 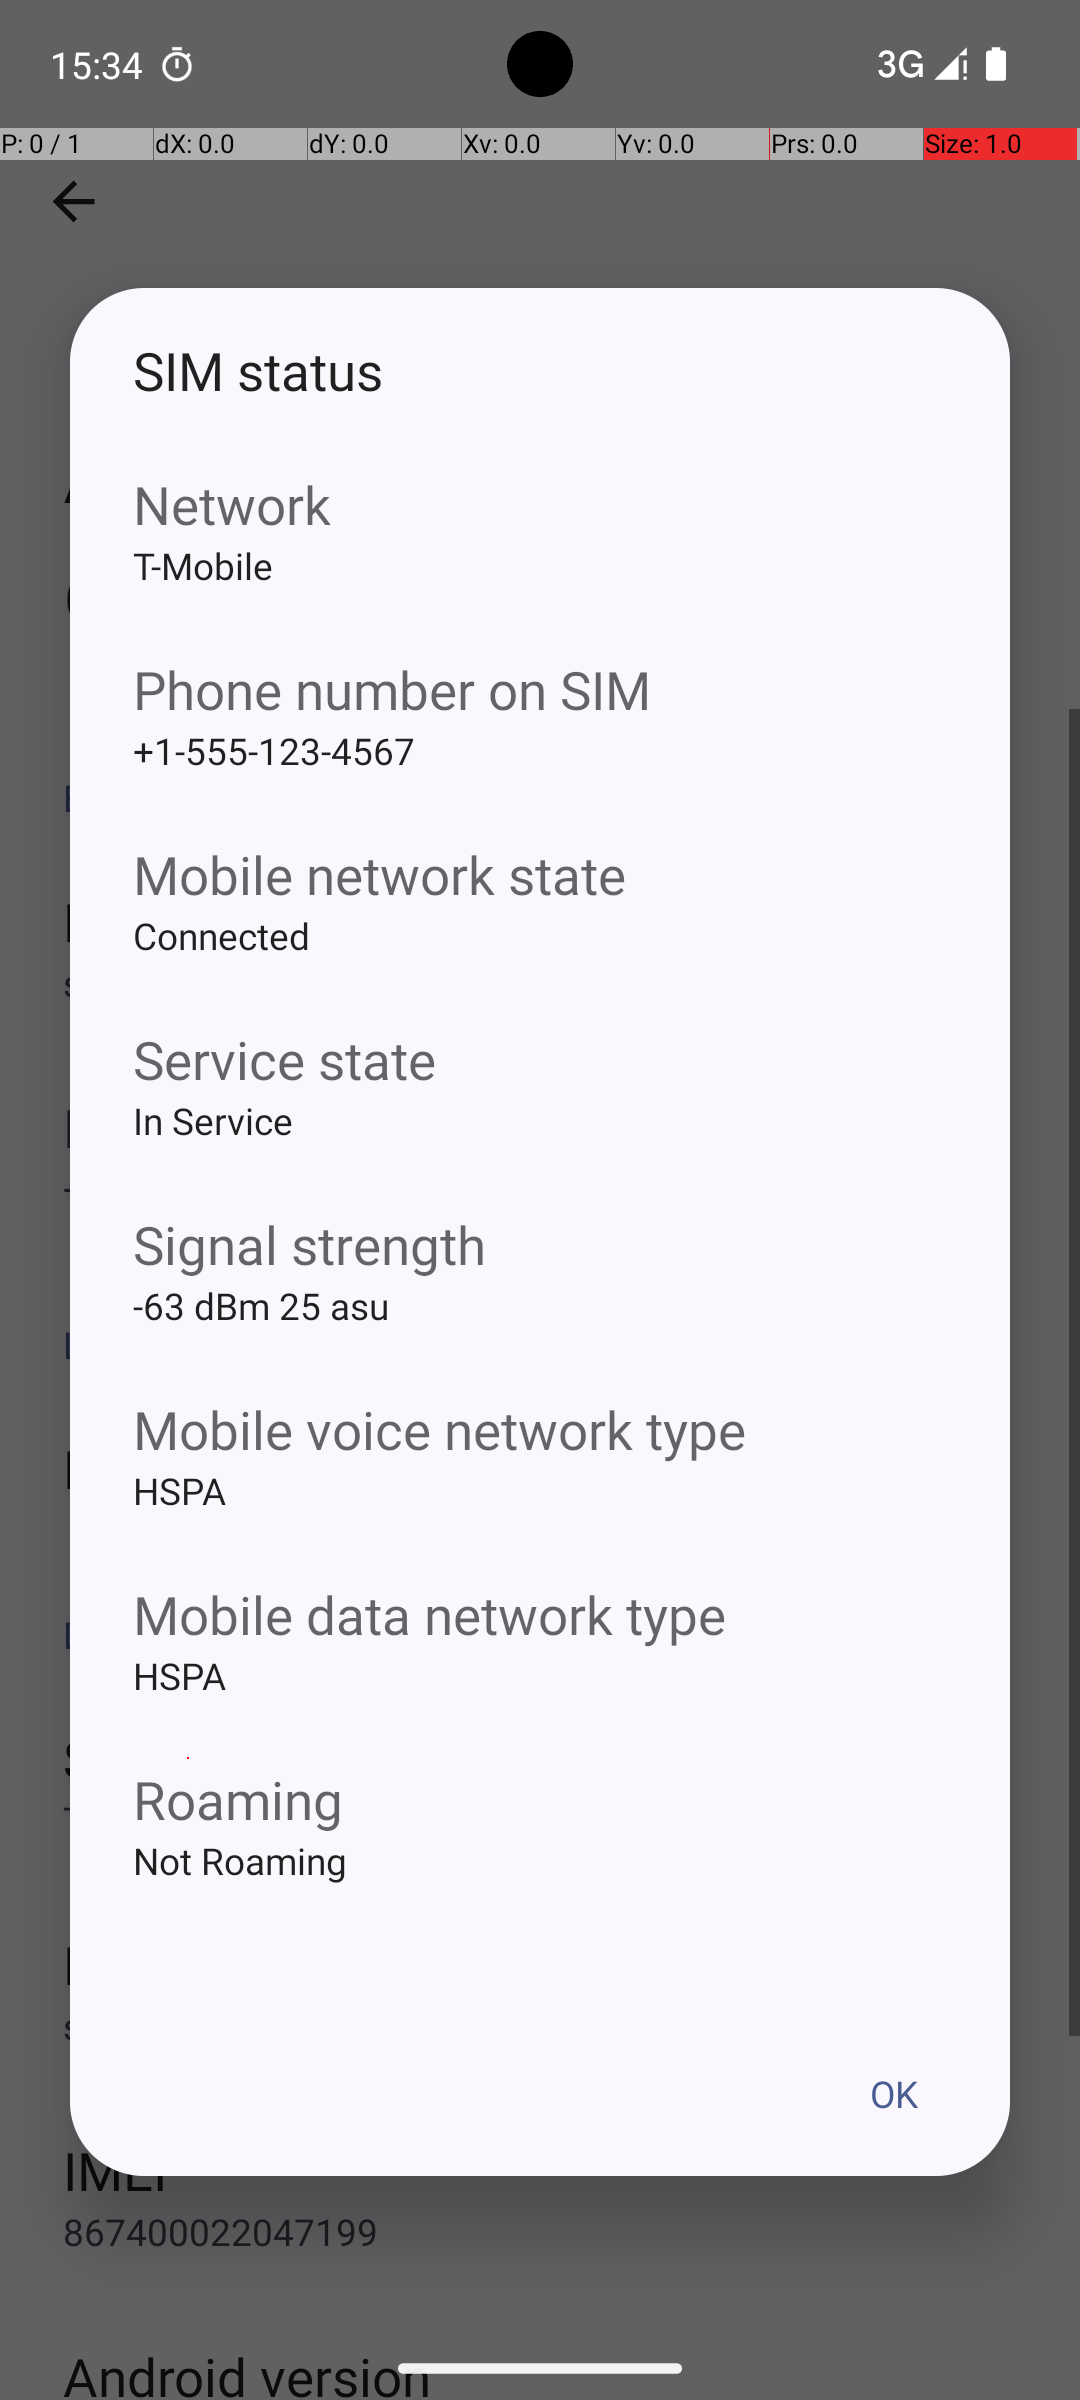 What do you see at coordinates (540, 874) in the screenshot?
I see `Mobile network state` at bounding box center [540, 874].